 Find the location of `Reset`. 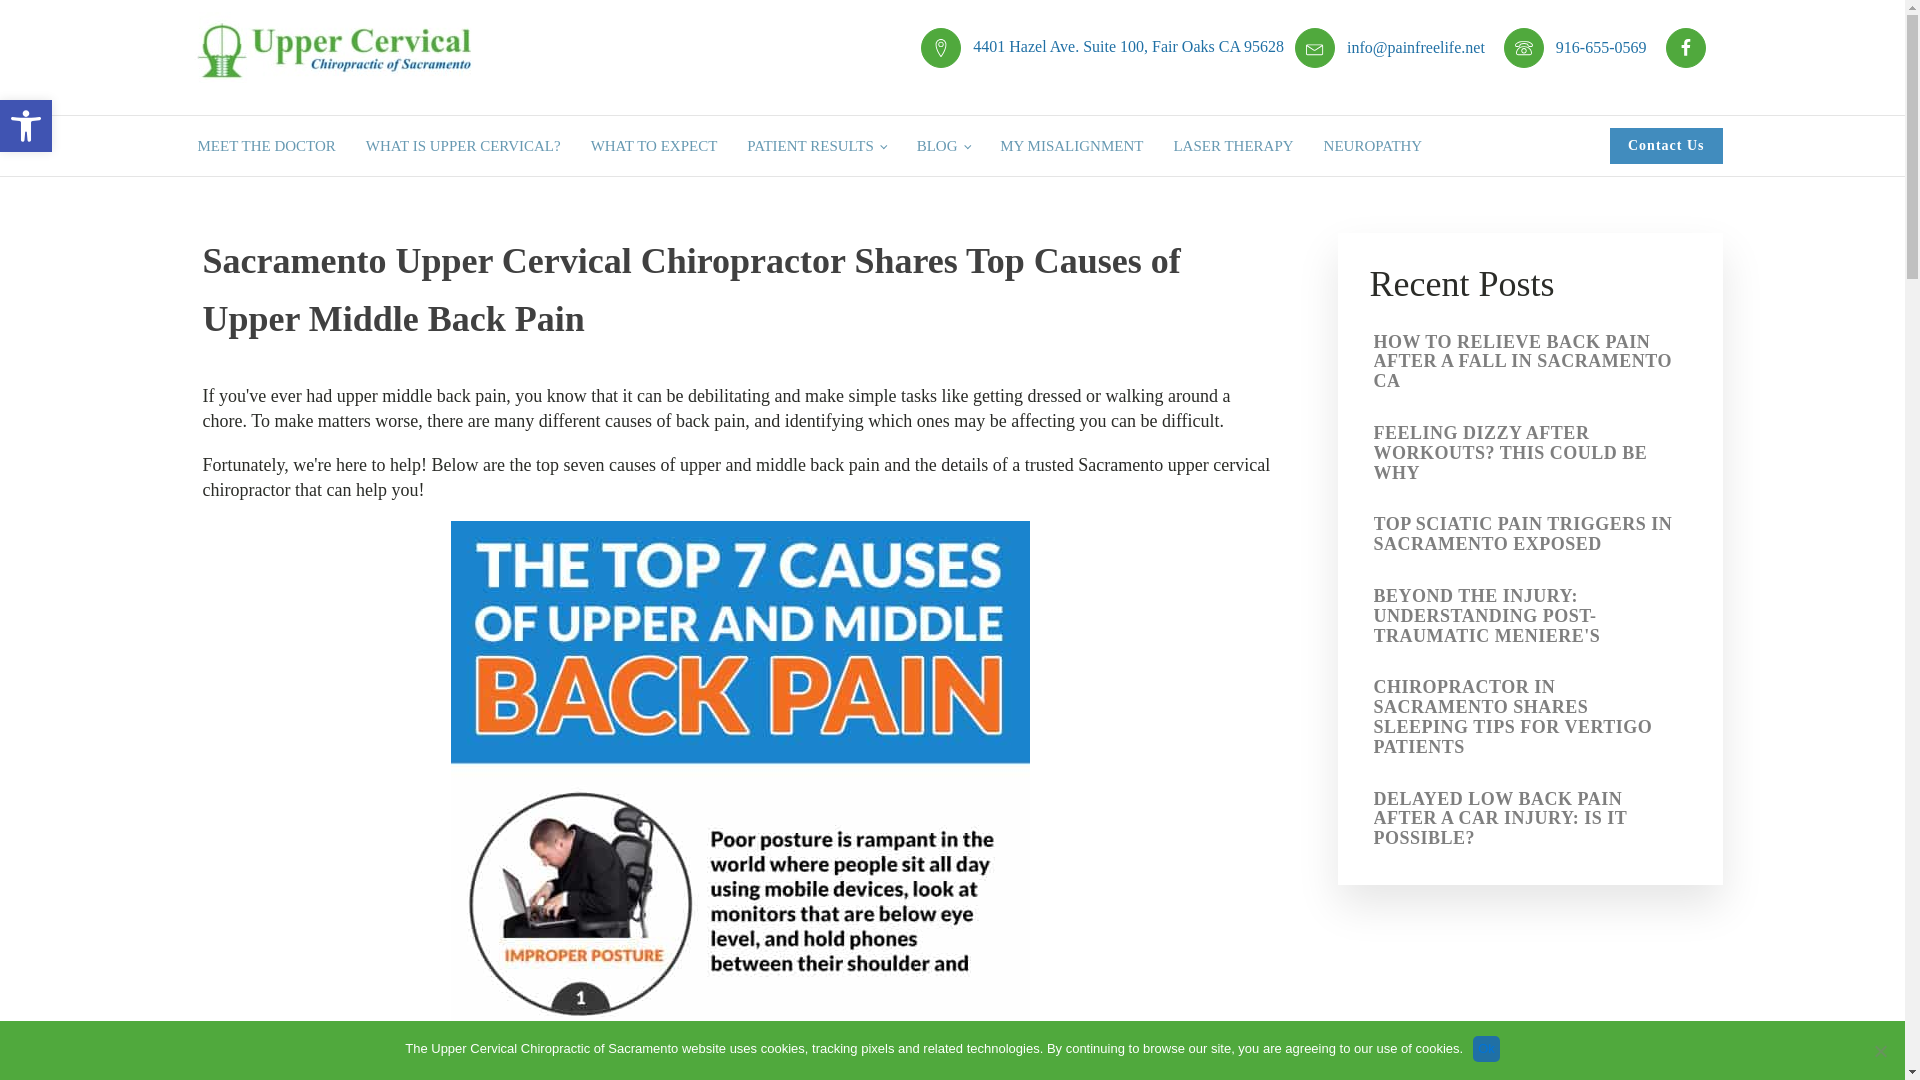

Reset is located at coordinates (944, 146).